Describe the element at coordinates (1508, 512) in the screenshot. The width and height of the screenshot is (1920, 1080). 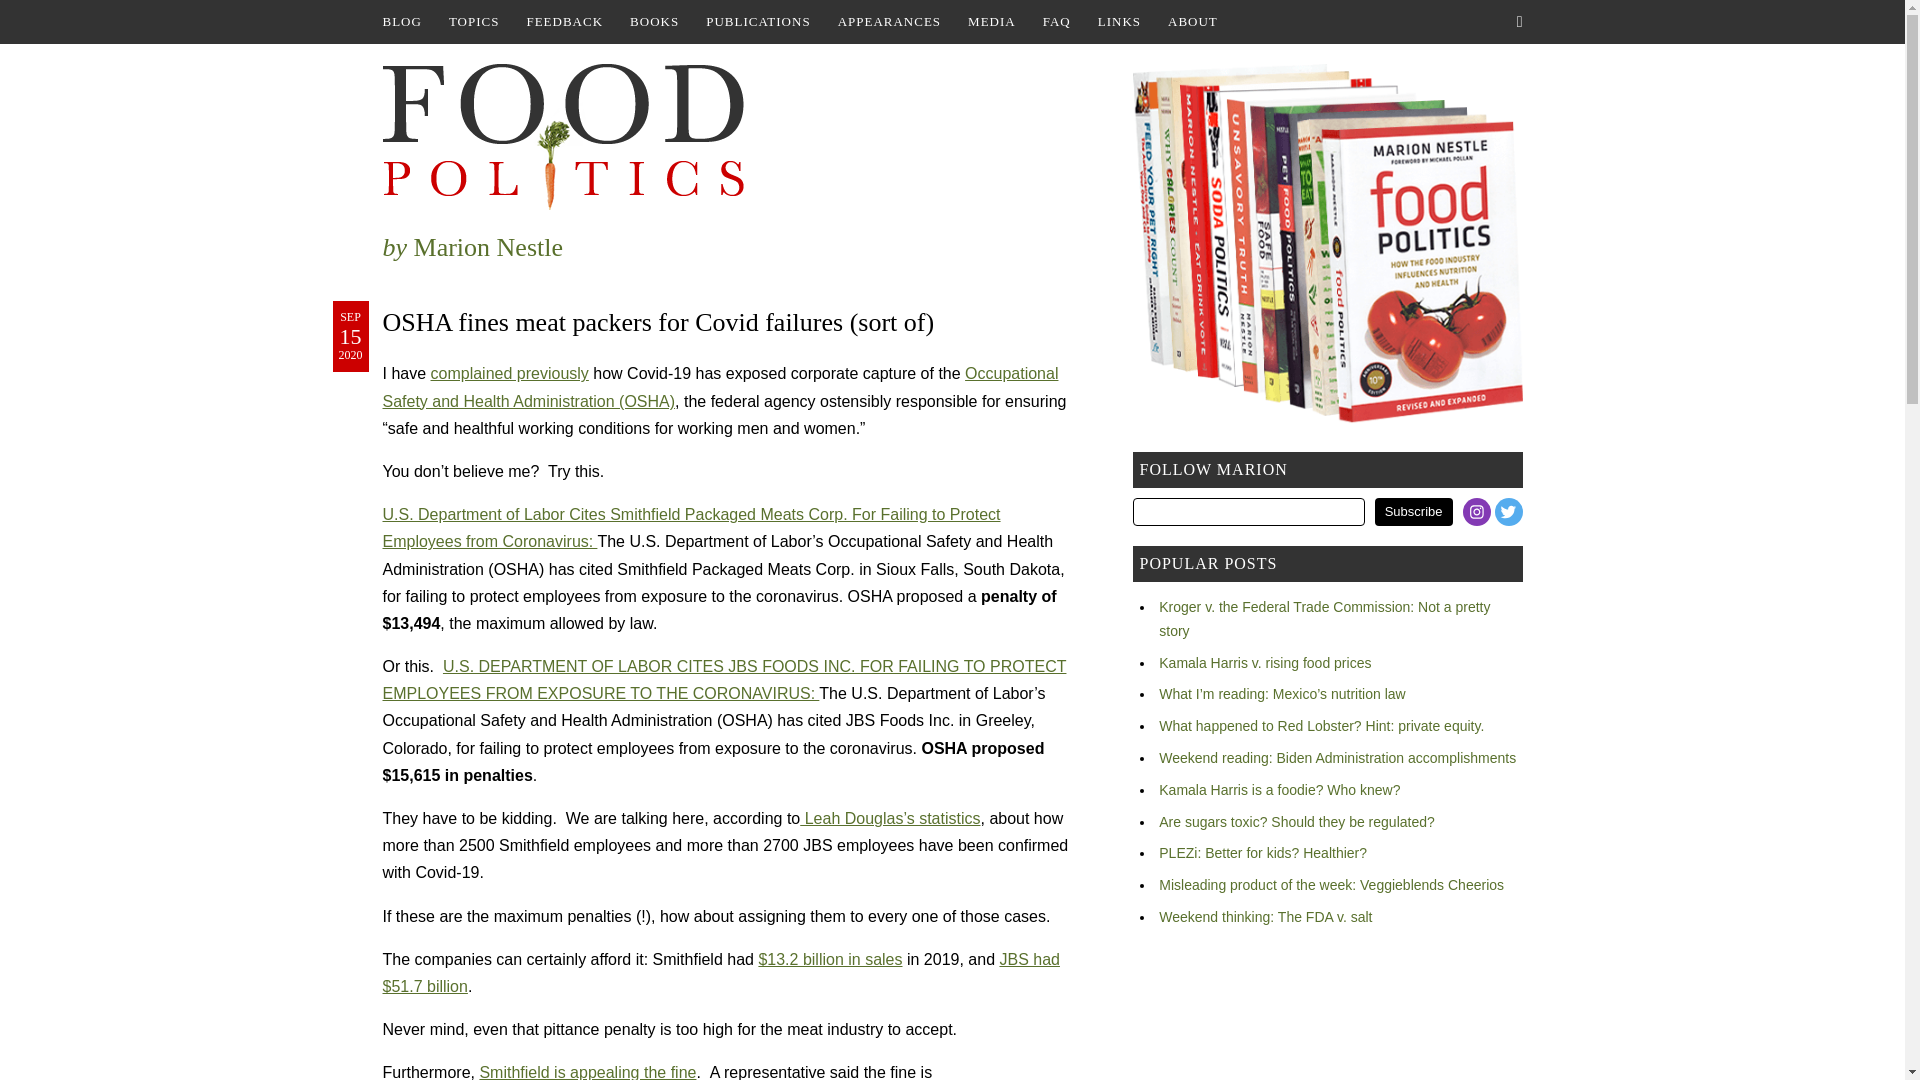
I see `Twitter` at that location.